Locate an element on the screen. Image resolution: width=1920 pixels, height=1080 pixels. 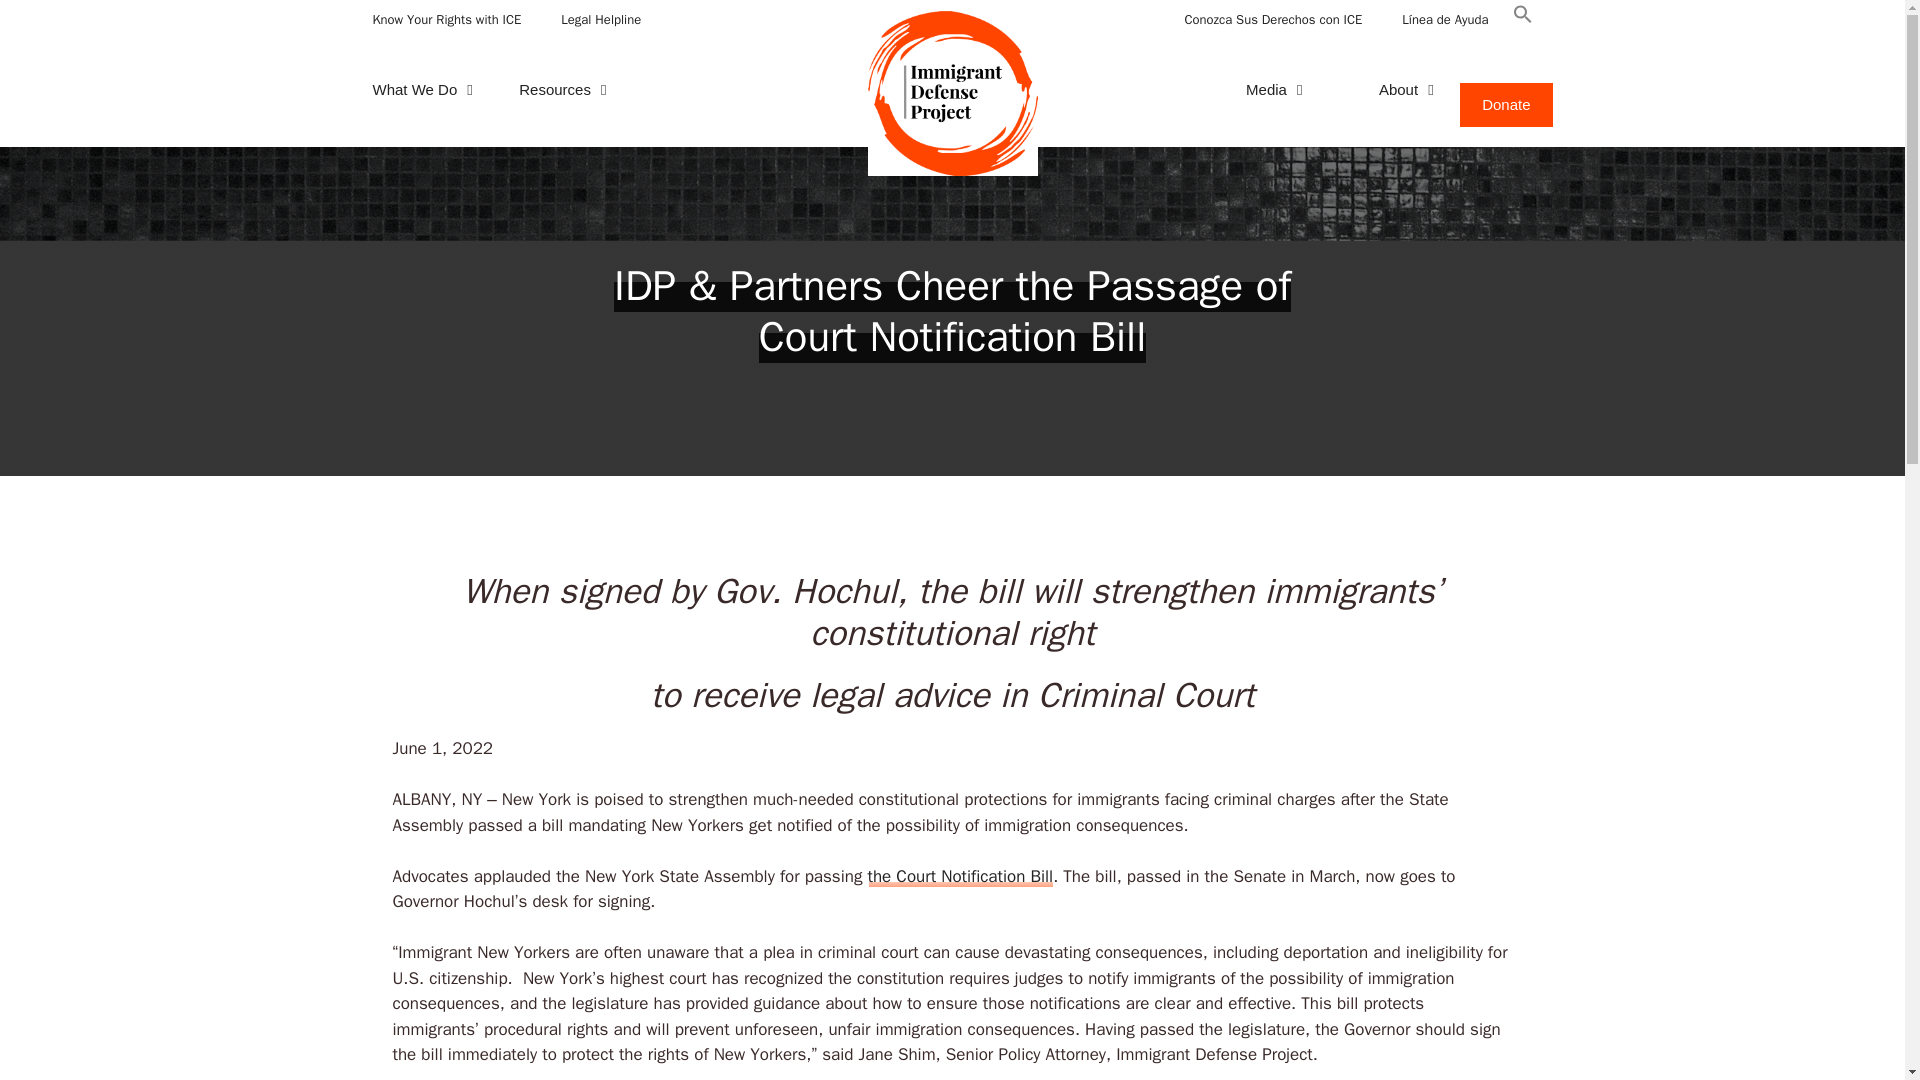
What We Do is located at coordinates (425, 90).